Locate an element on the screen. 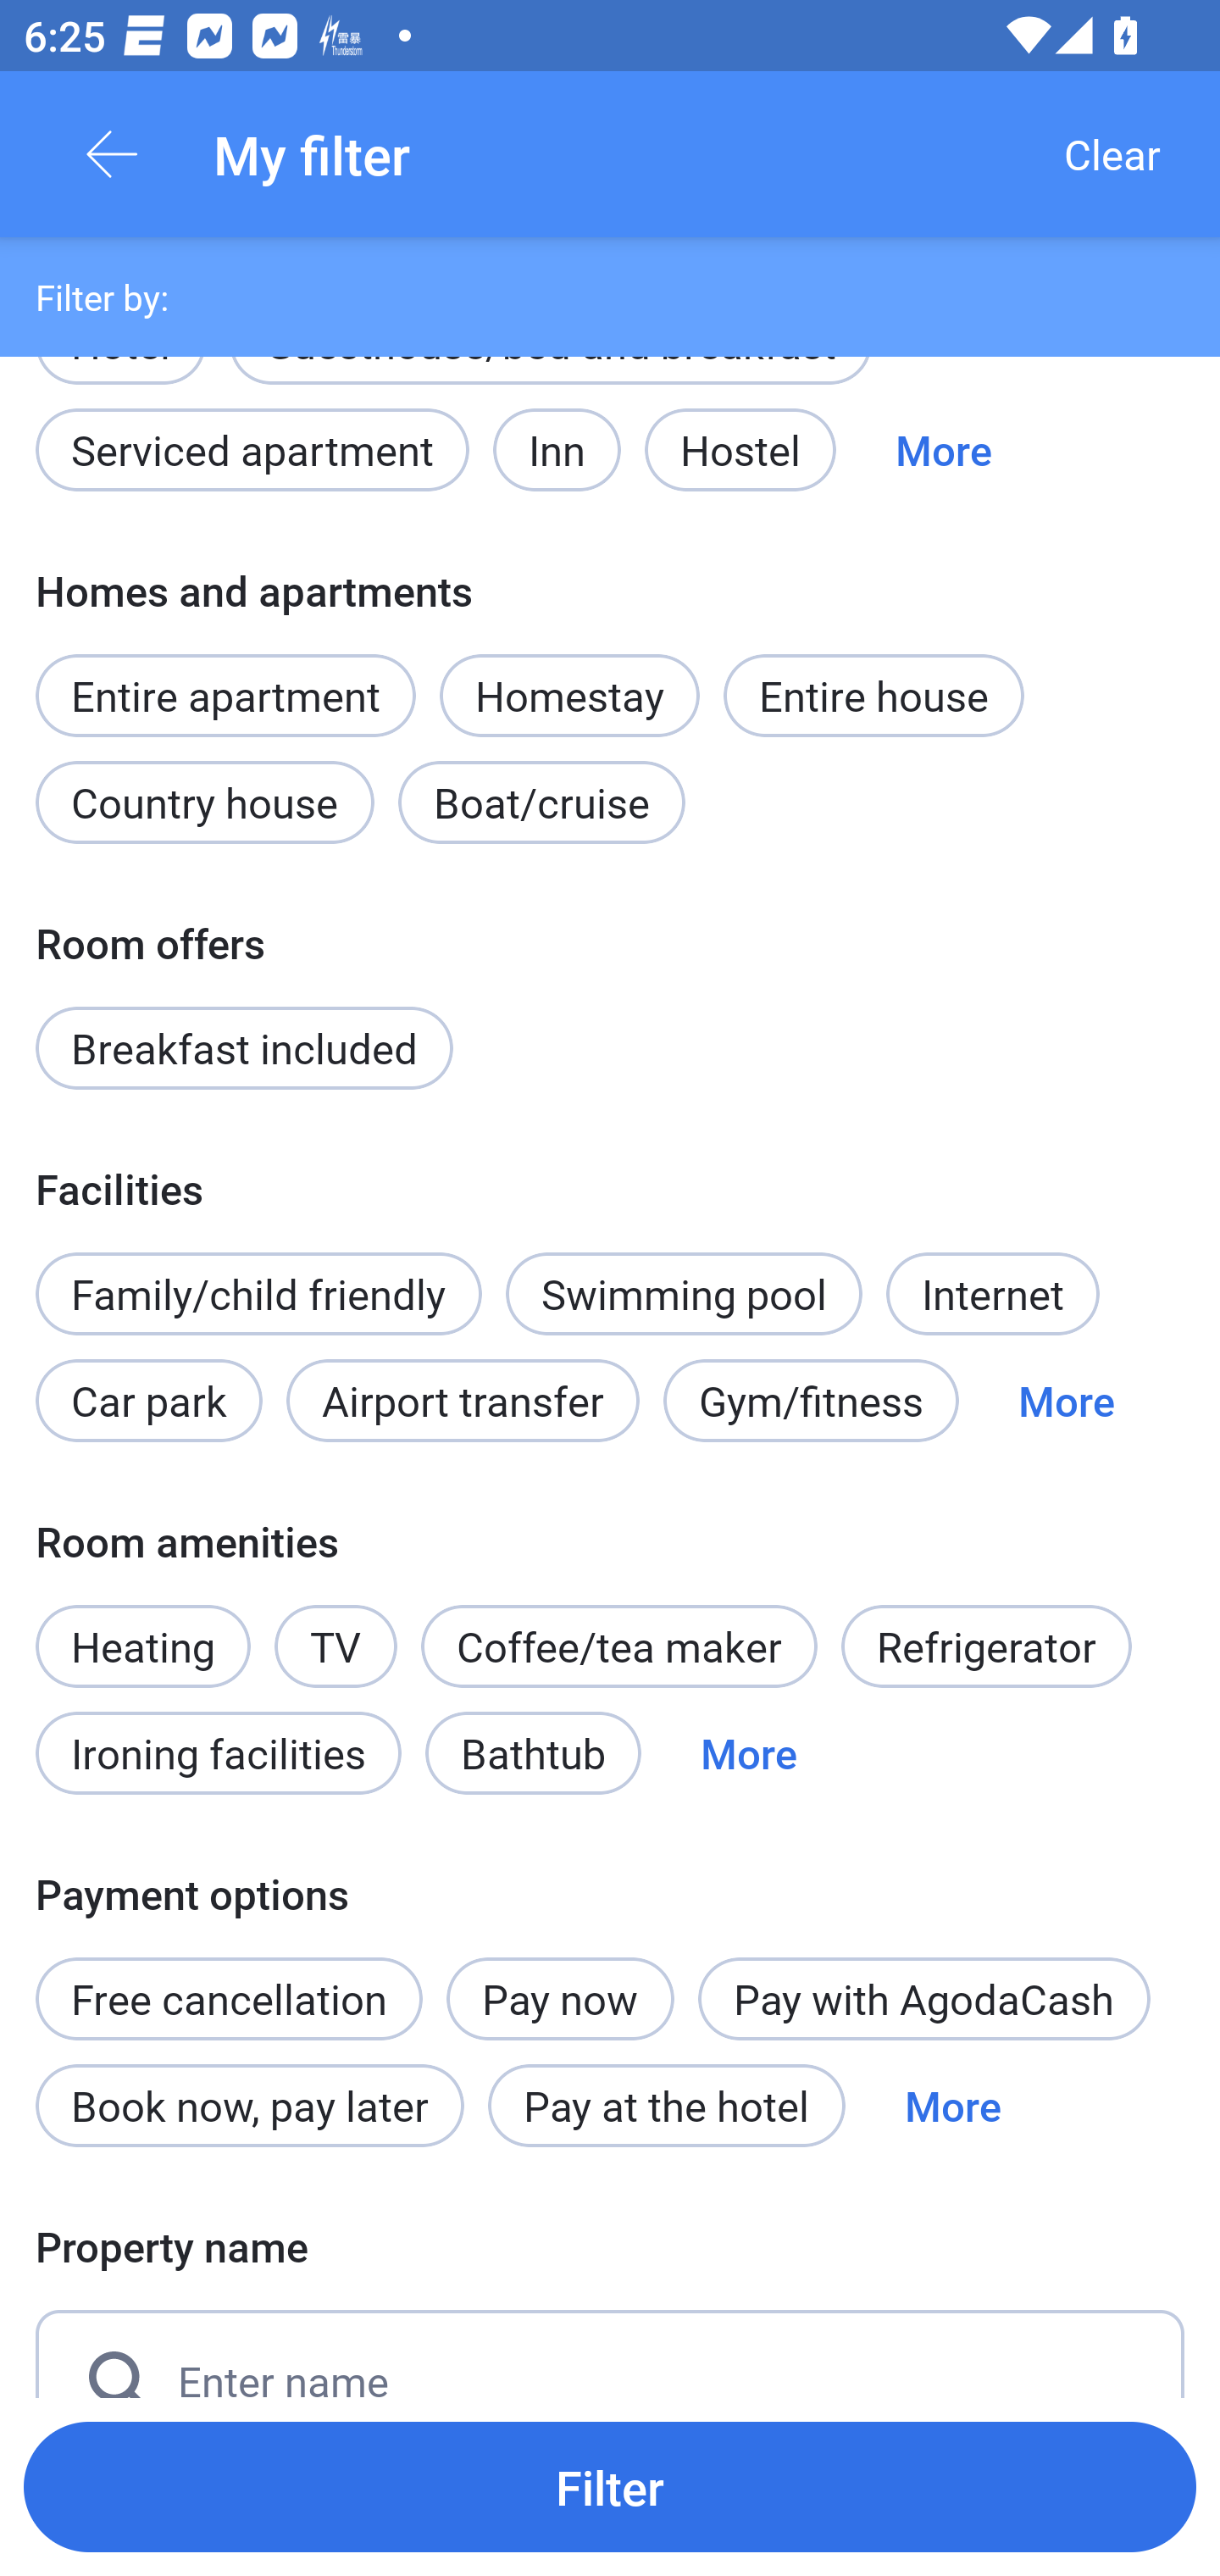 The width and height of the screenshot is (1220, 2576). Book now, pay later is located at coordinates (249, 2105).